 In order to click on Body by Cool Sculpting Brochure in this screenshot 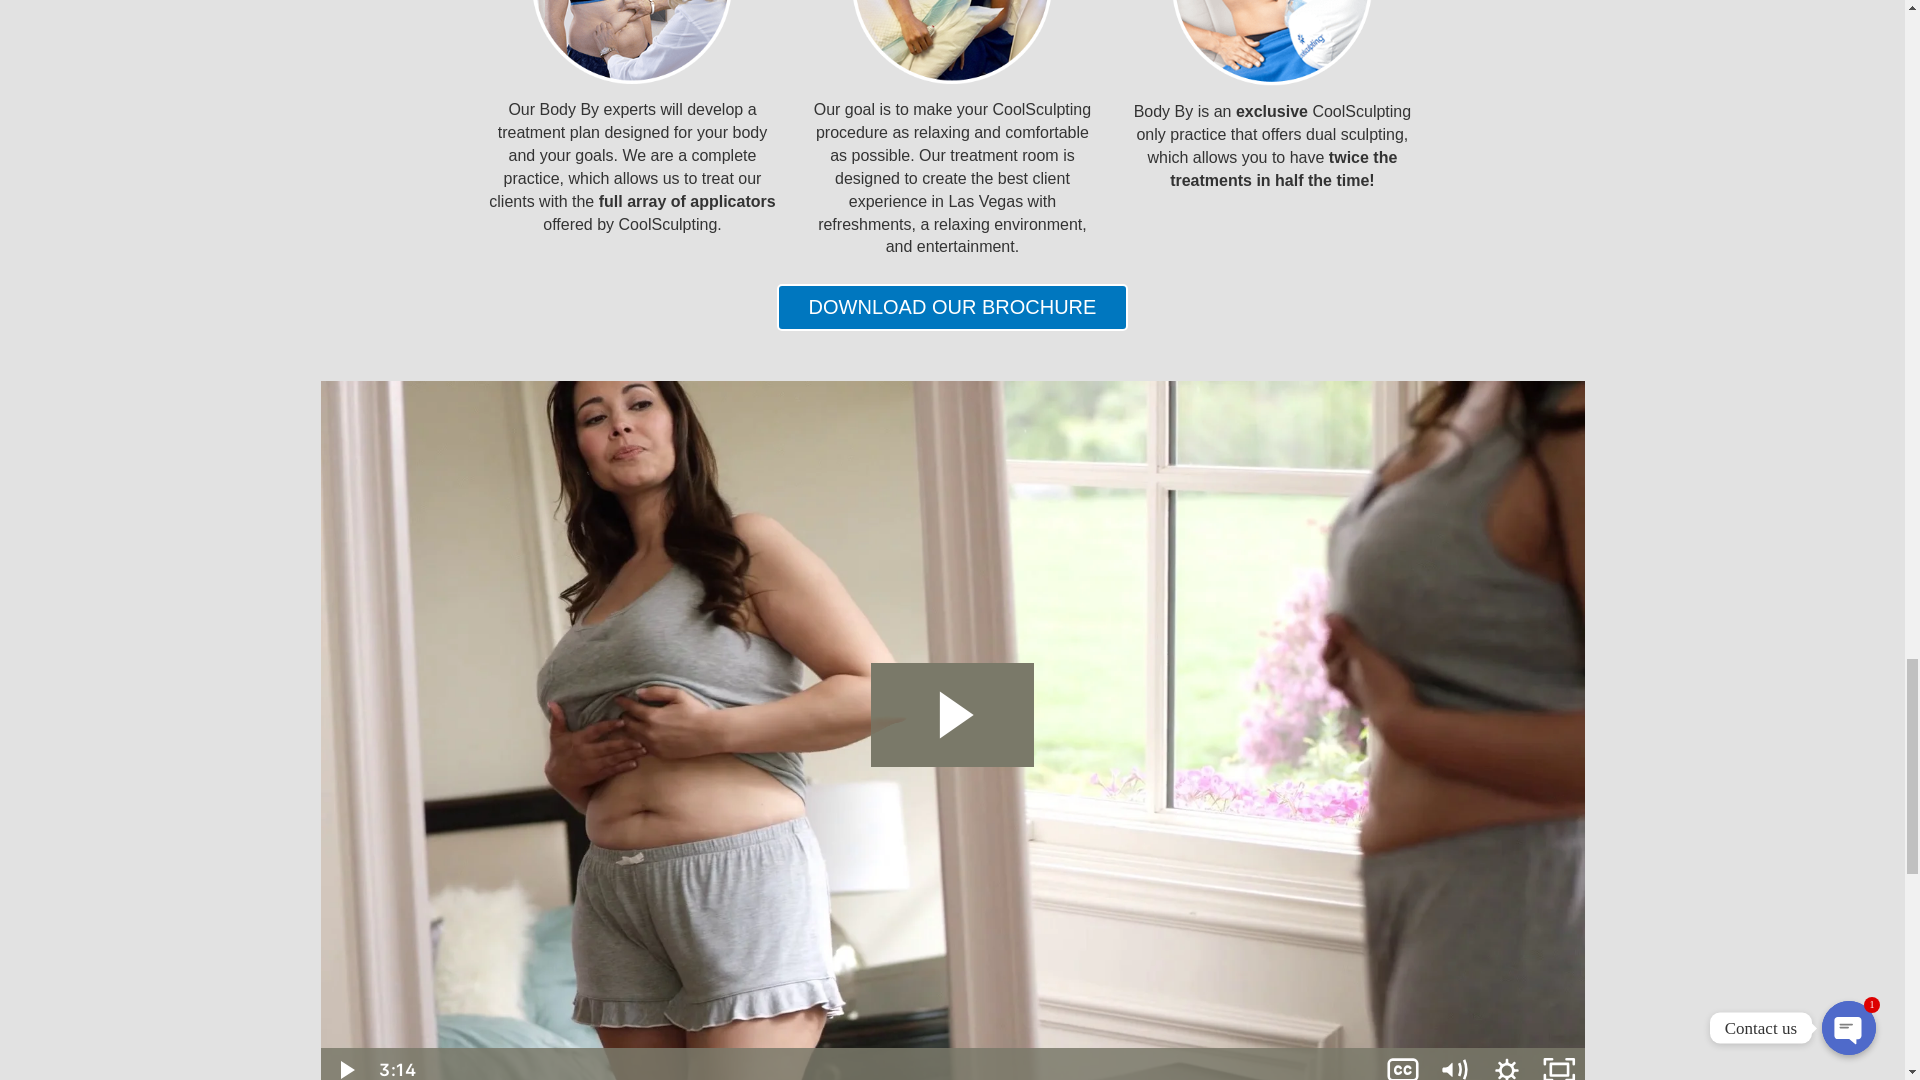, I will do `click(952, 307)`.